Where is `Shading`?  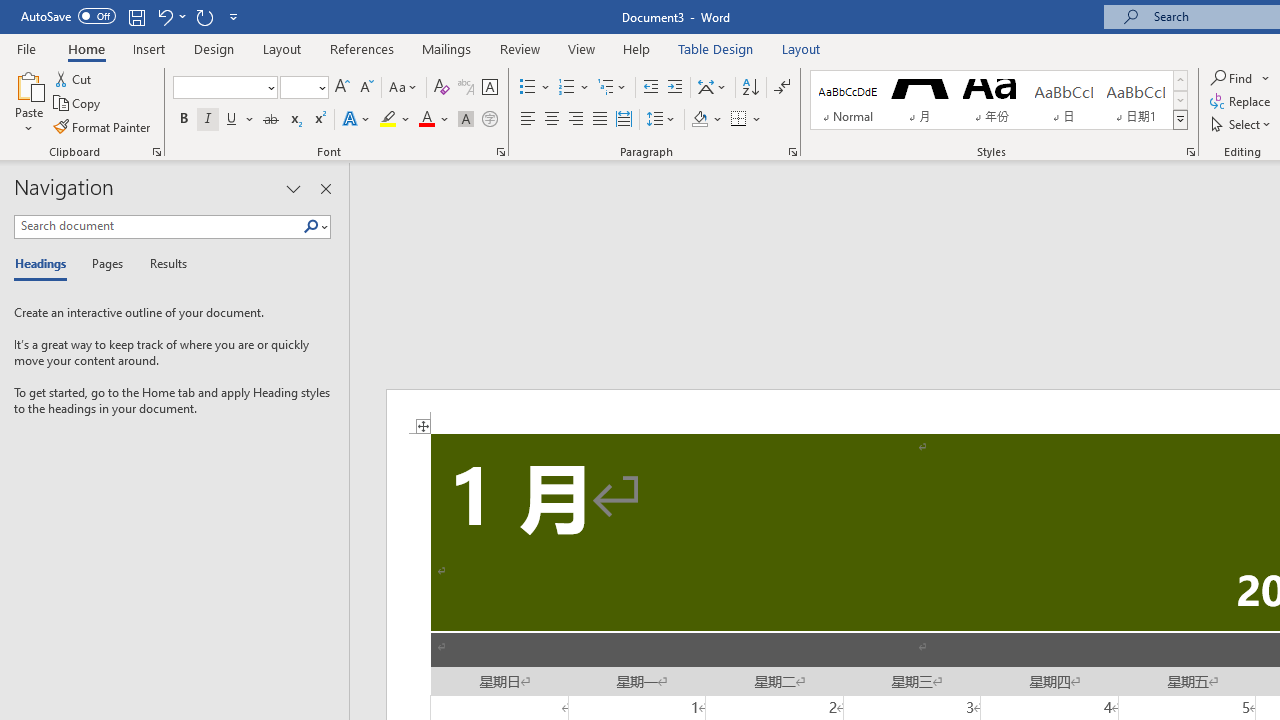 Shading is located at coordinates (706, 120).